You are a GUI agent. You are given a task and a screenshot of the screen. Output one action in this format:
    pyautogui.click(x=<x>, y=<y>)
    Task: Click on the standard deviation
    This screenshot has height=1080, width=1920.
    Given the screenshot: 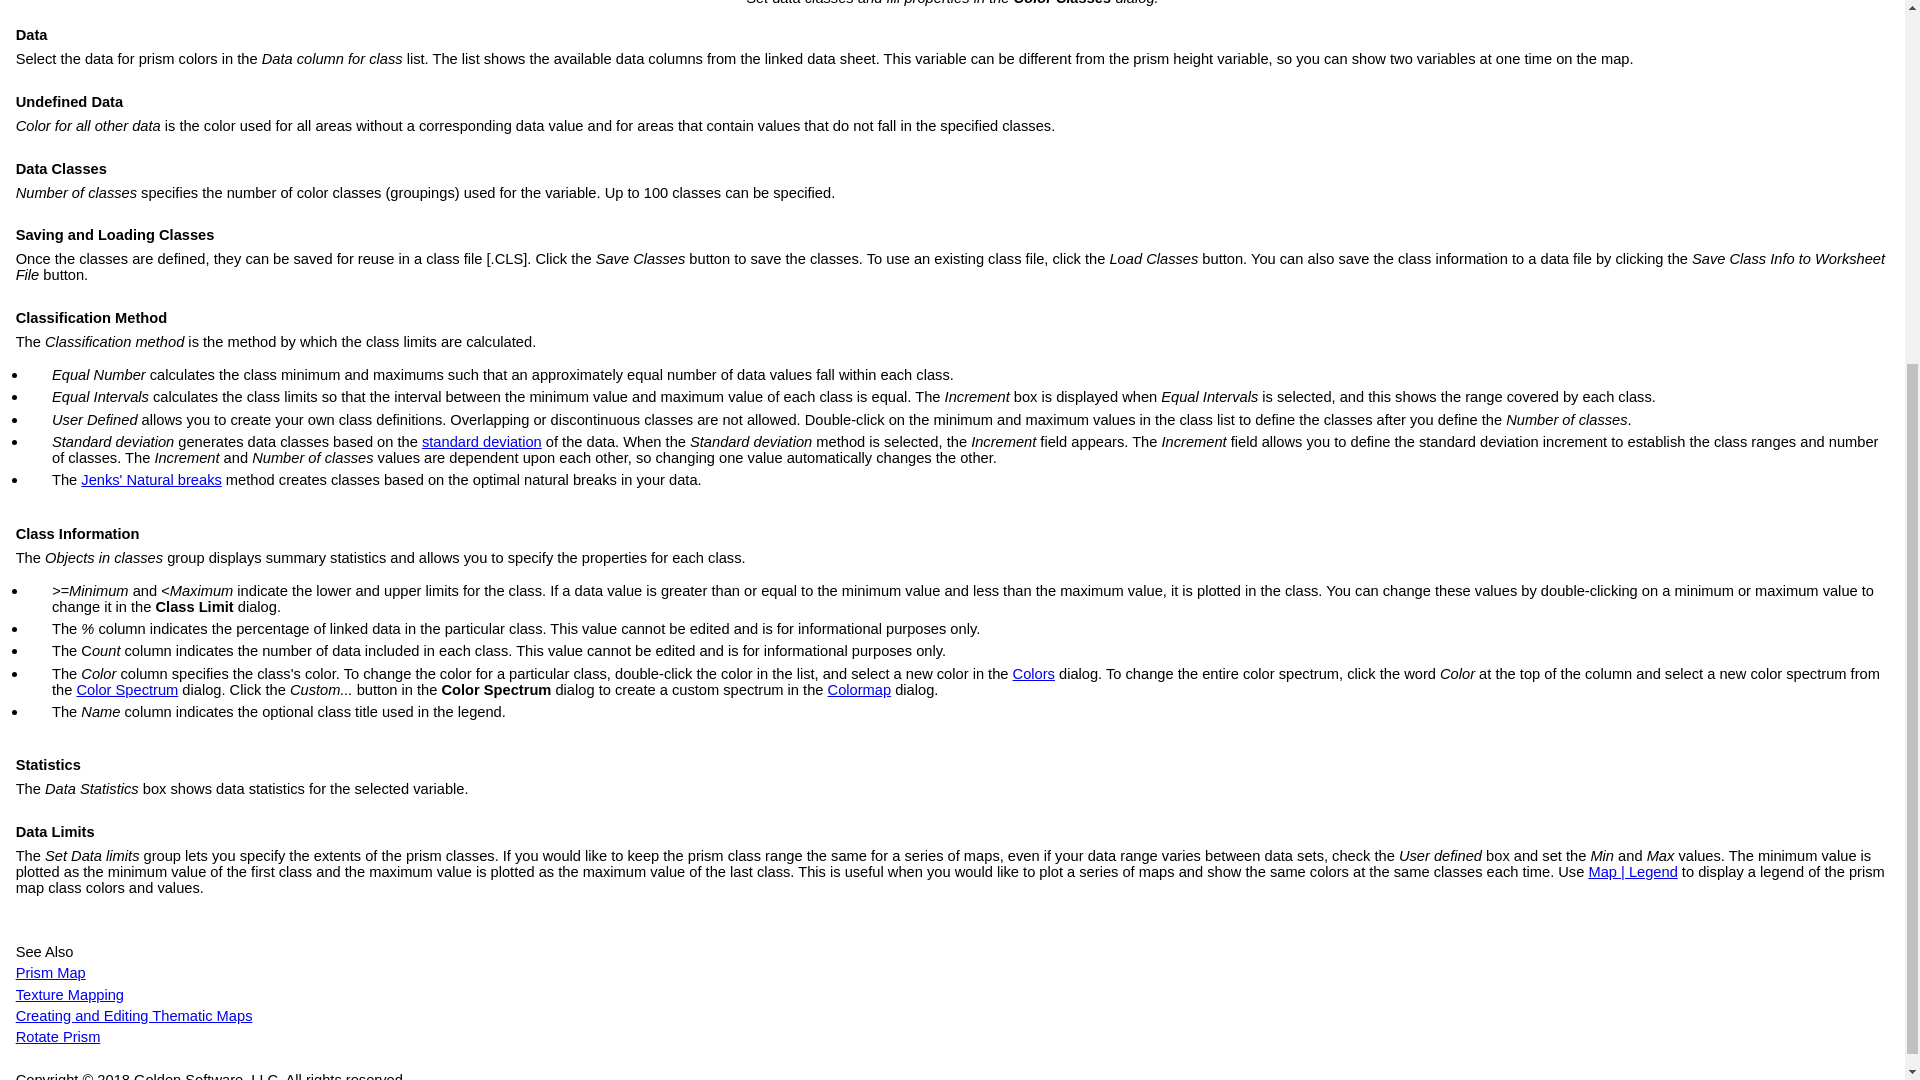 What is the action you would take?
    pyautogui.click(x=482, y=442)
    